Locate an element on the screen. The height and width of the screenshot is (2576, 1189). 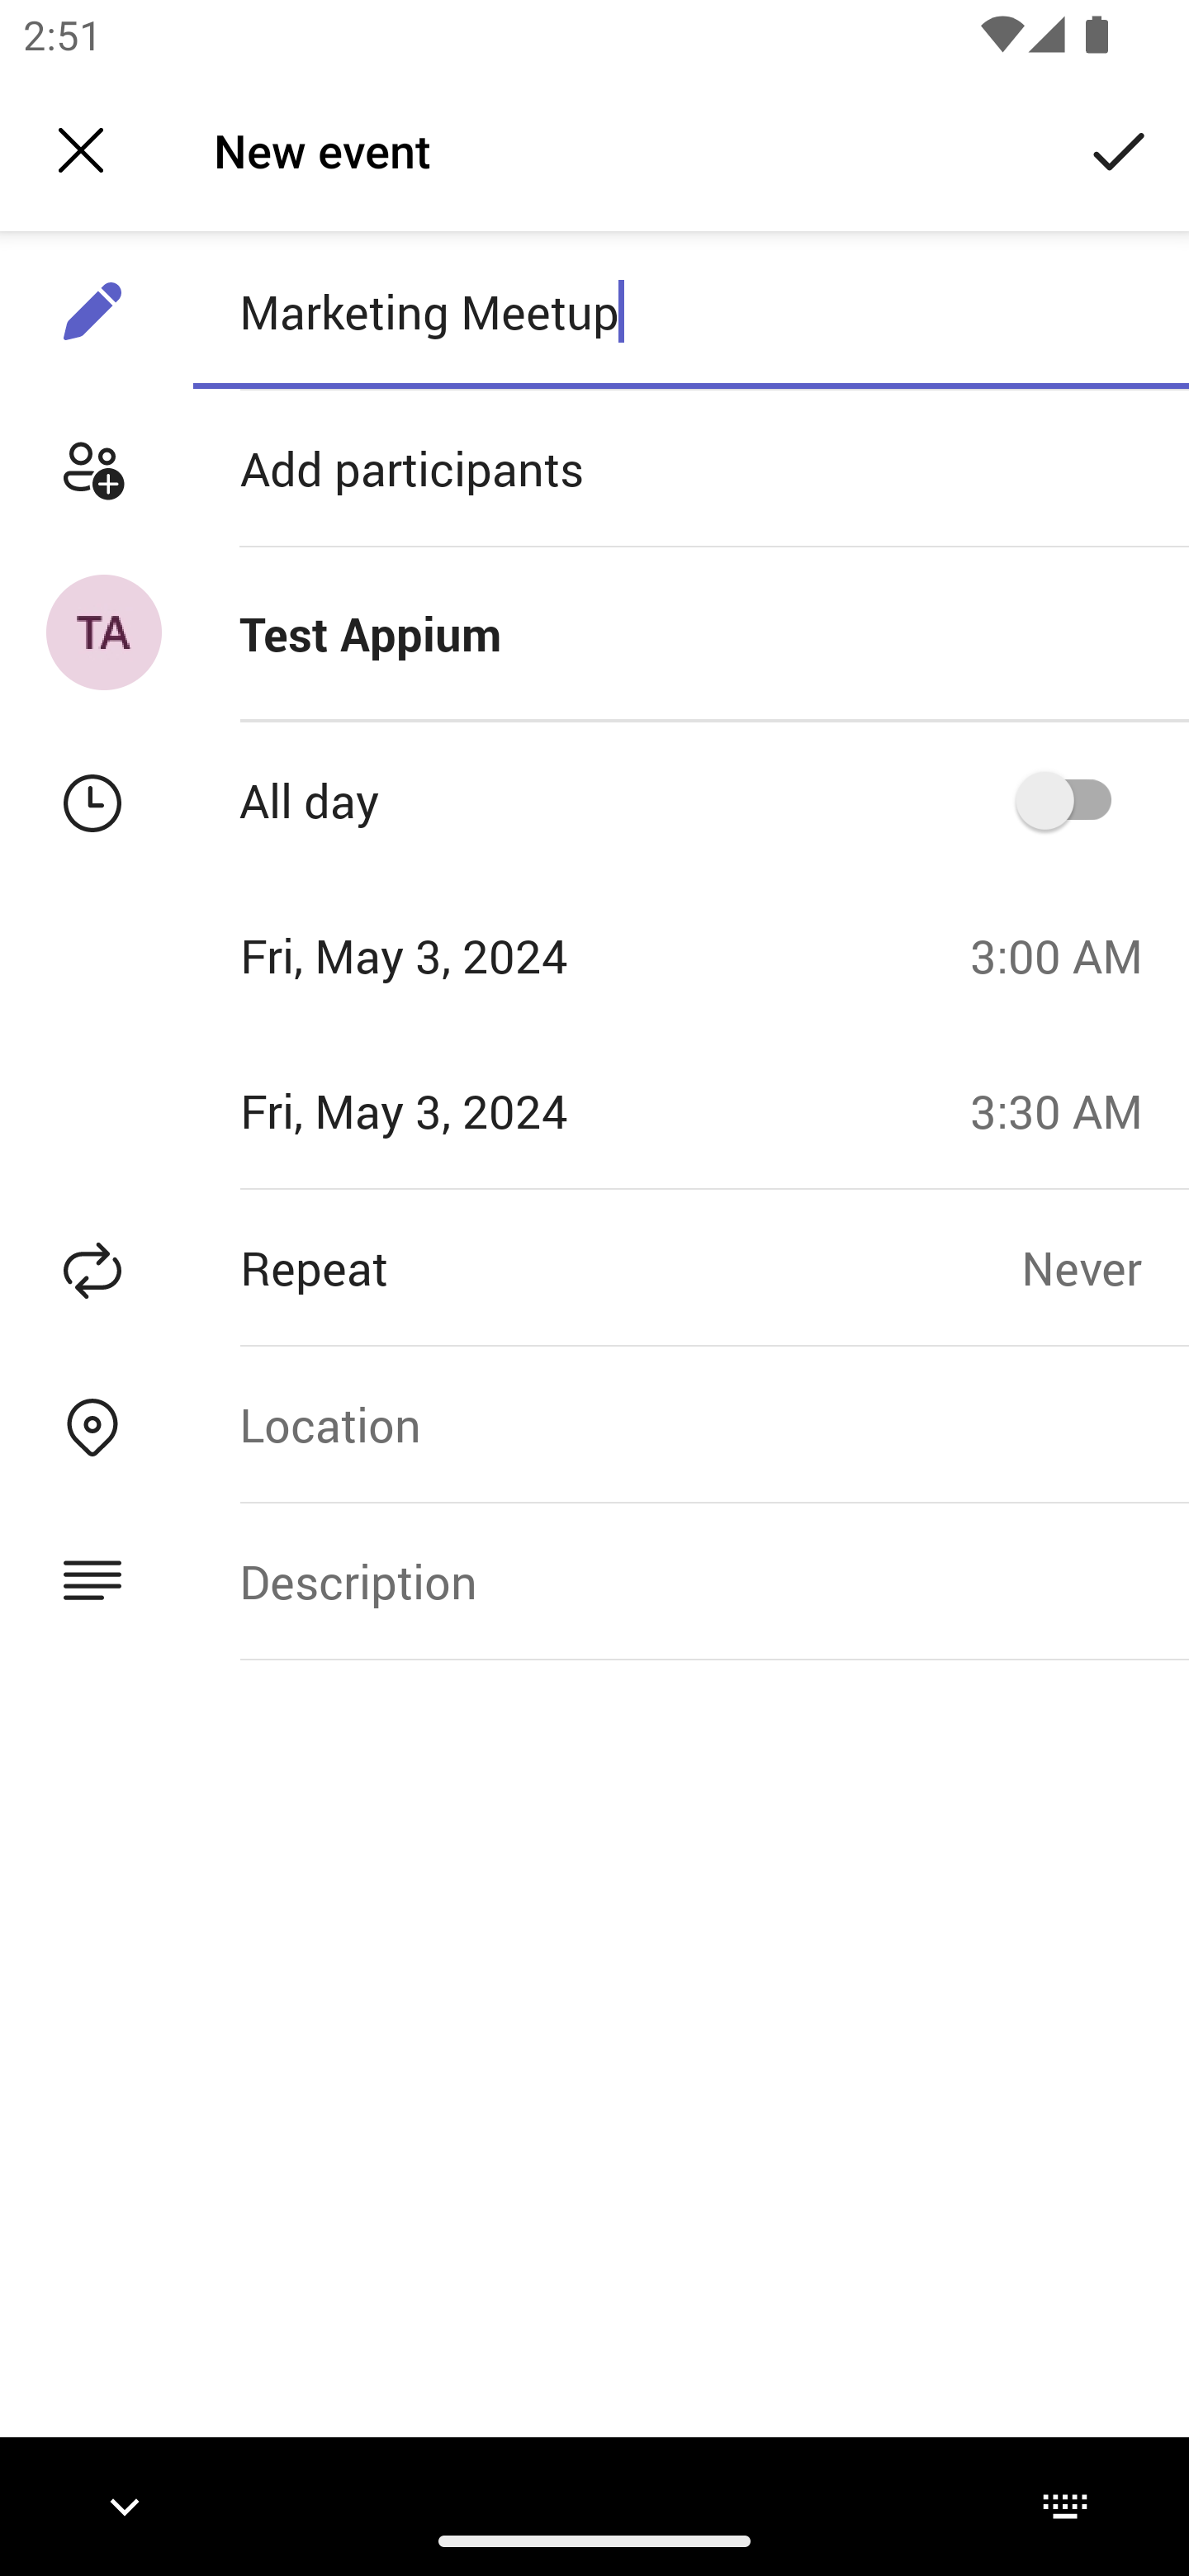
Location is located at coordinates (690, 1423).